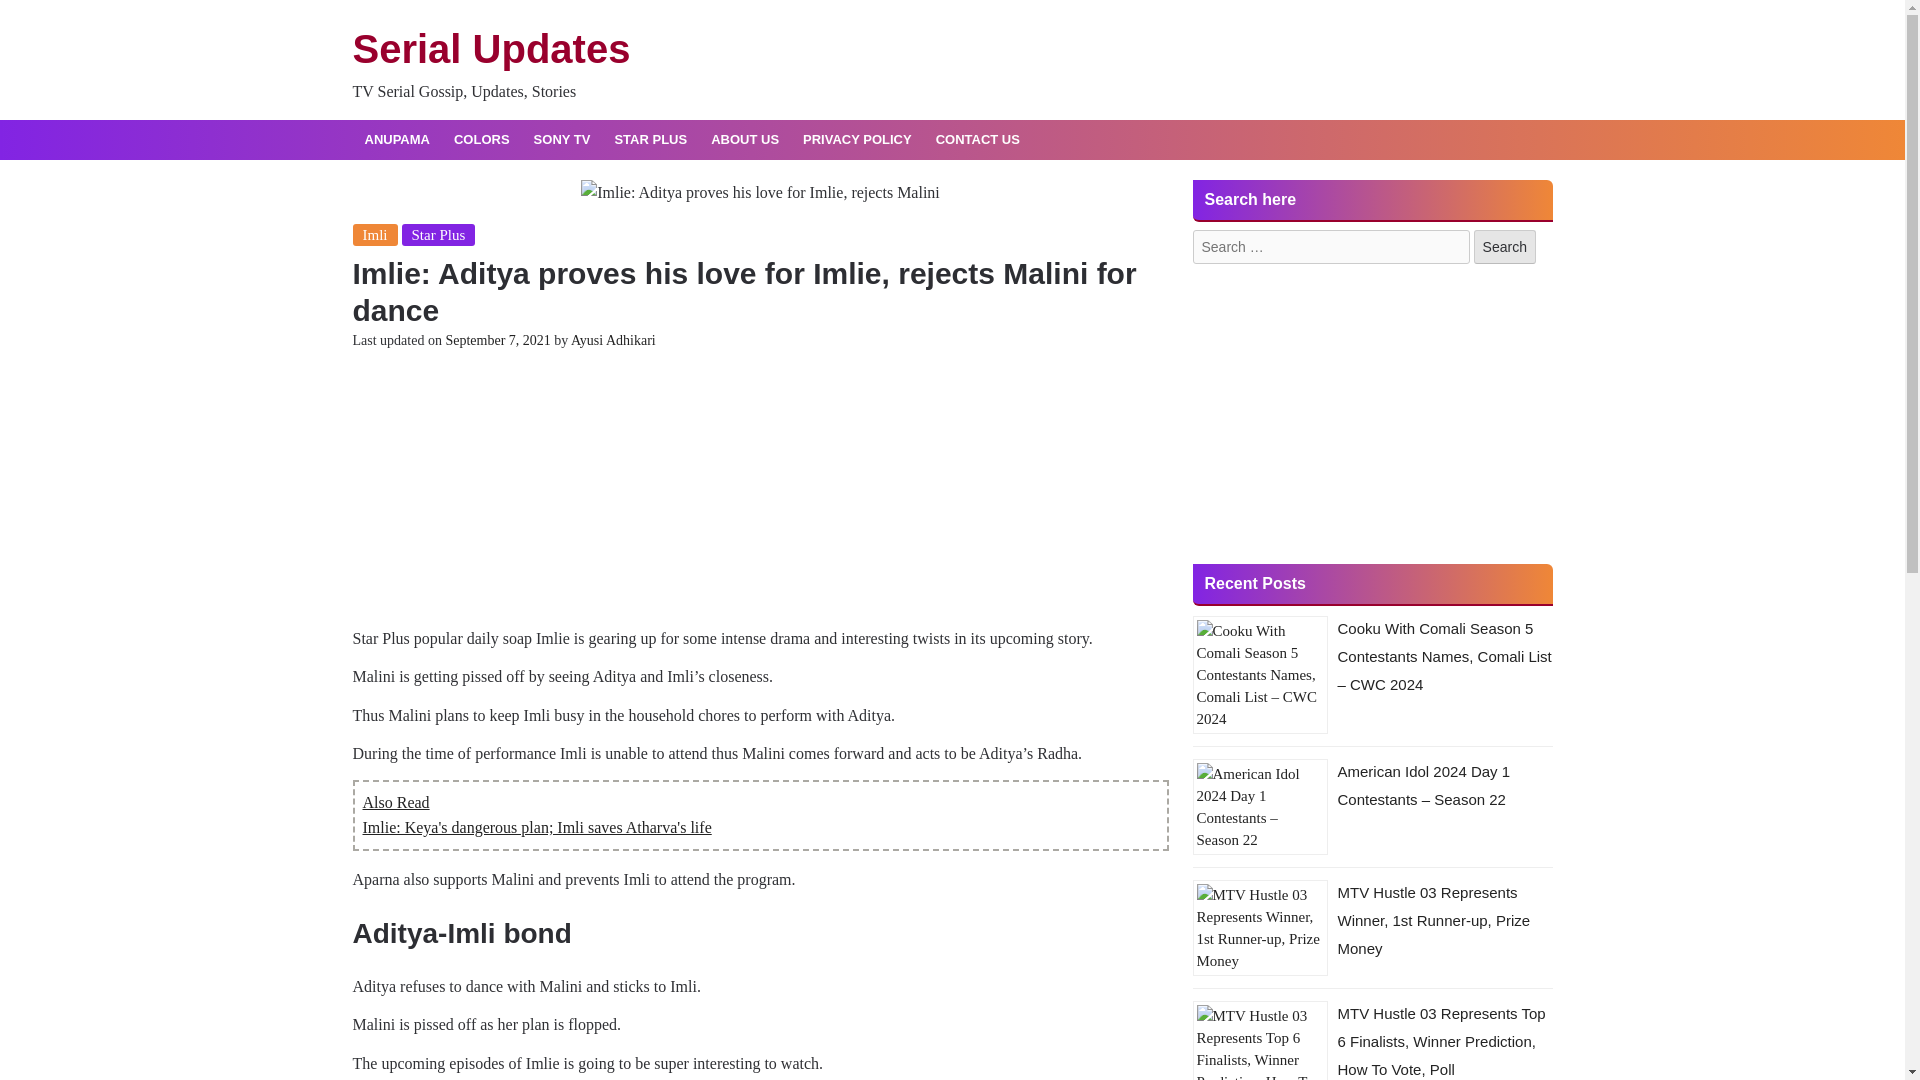 Image resolution: width=1920 pixels, height=1080 pixels. What do you see at coordinates (550, 140) in the screenshot?
I see `SONY TV` at bounding box center [550, 140].